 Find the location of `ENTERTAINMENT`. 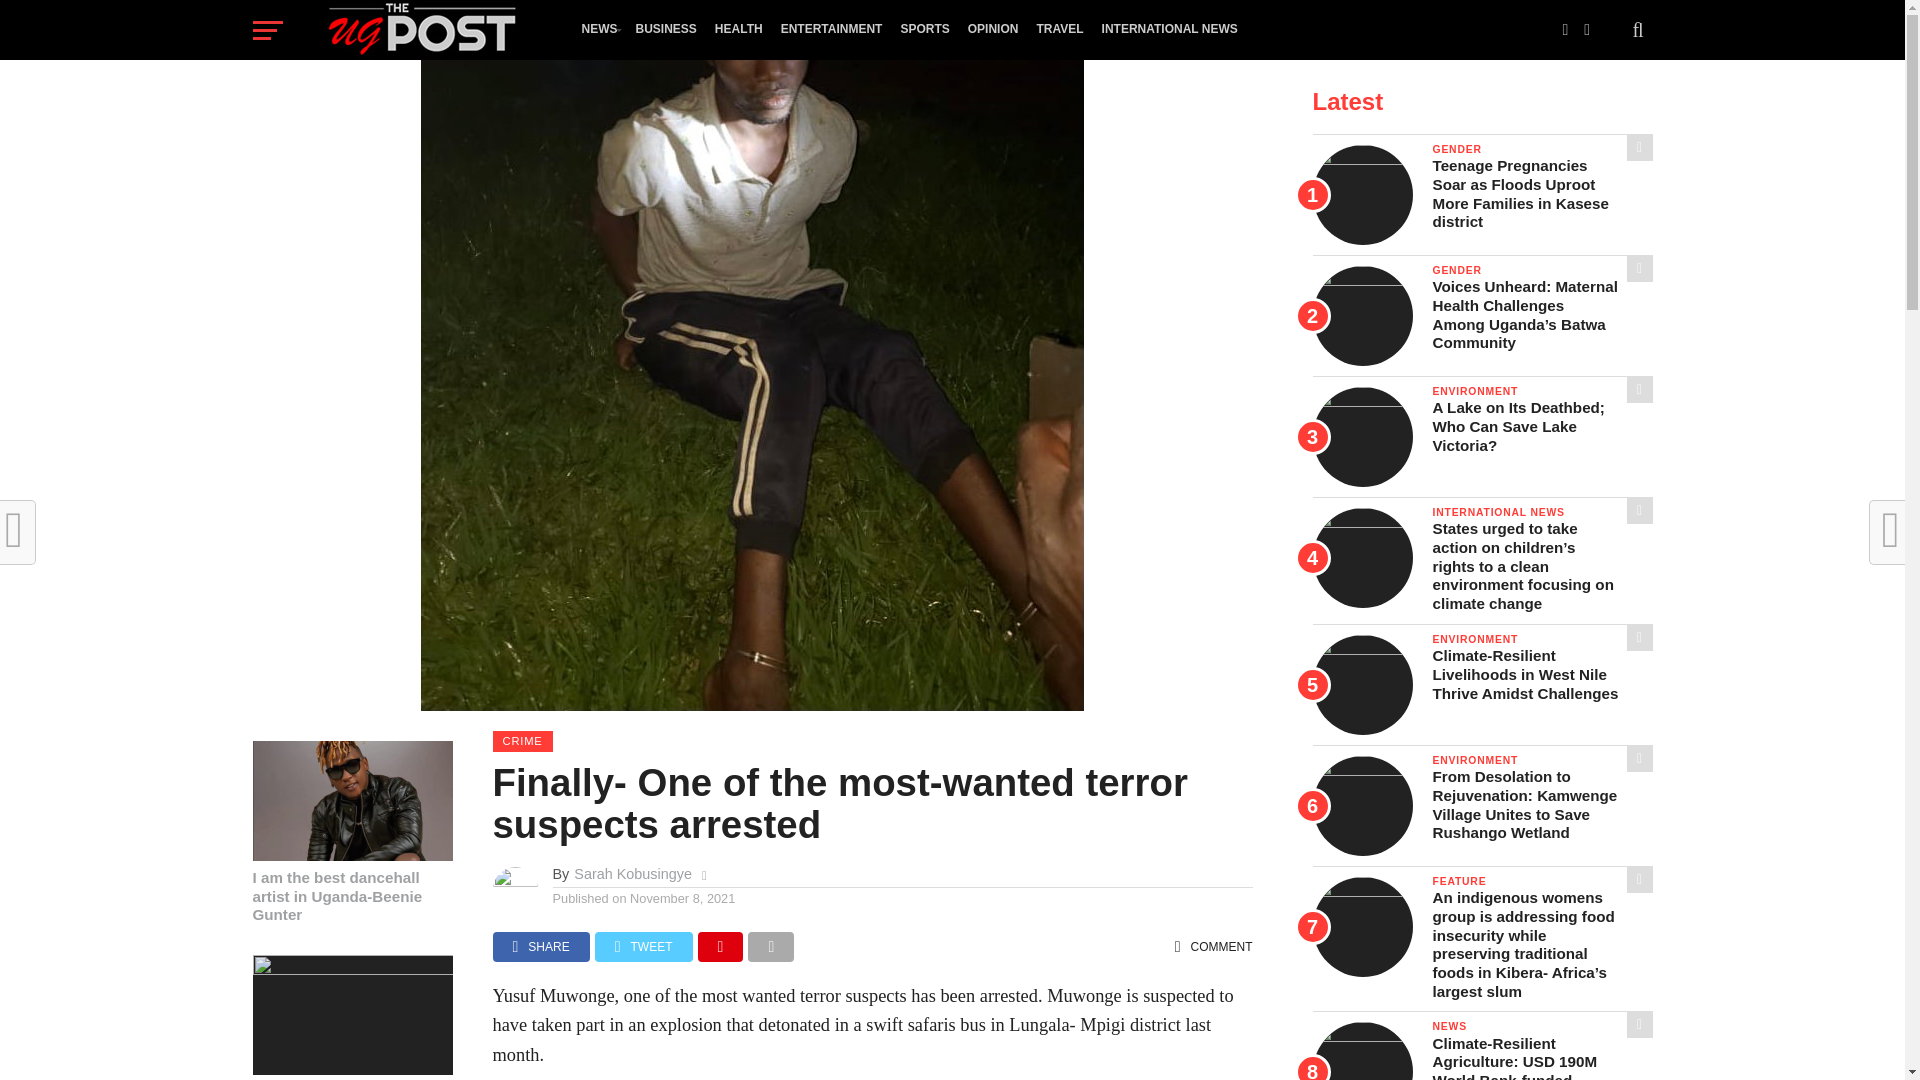

ENTERTAINMENT is located at coordinates (832, 29).